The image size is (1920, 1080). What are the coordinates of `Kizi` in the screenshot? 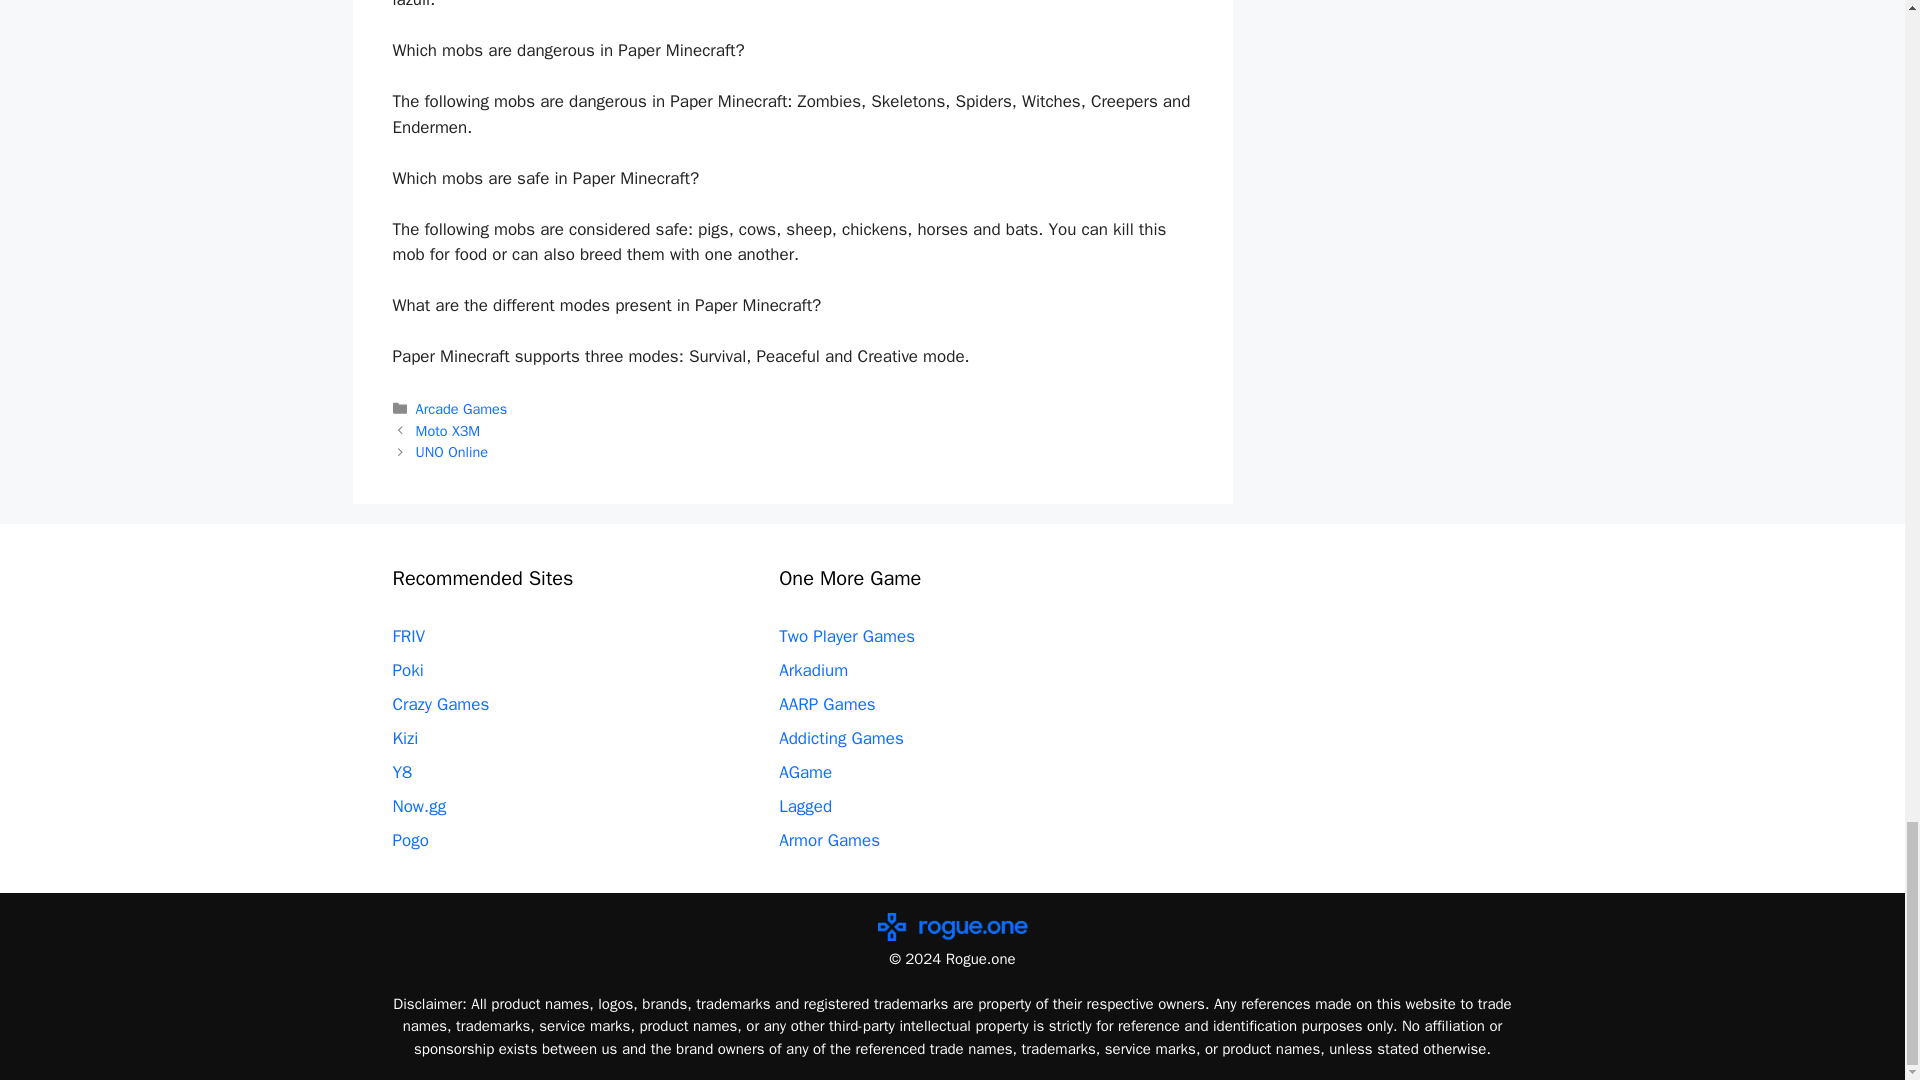 It's located at (404, 738).